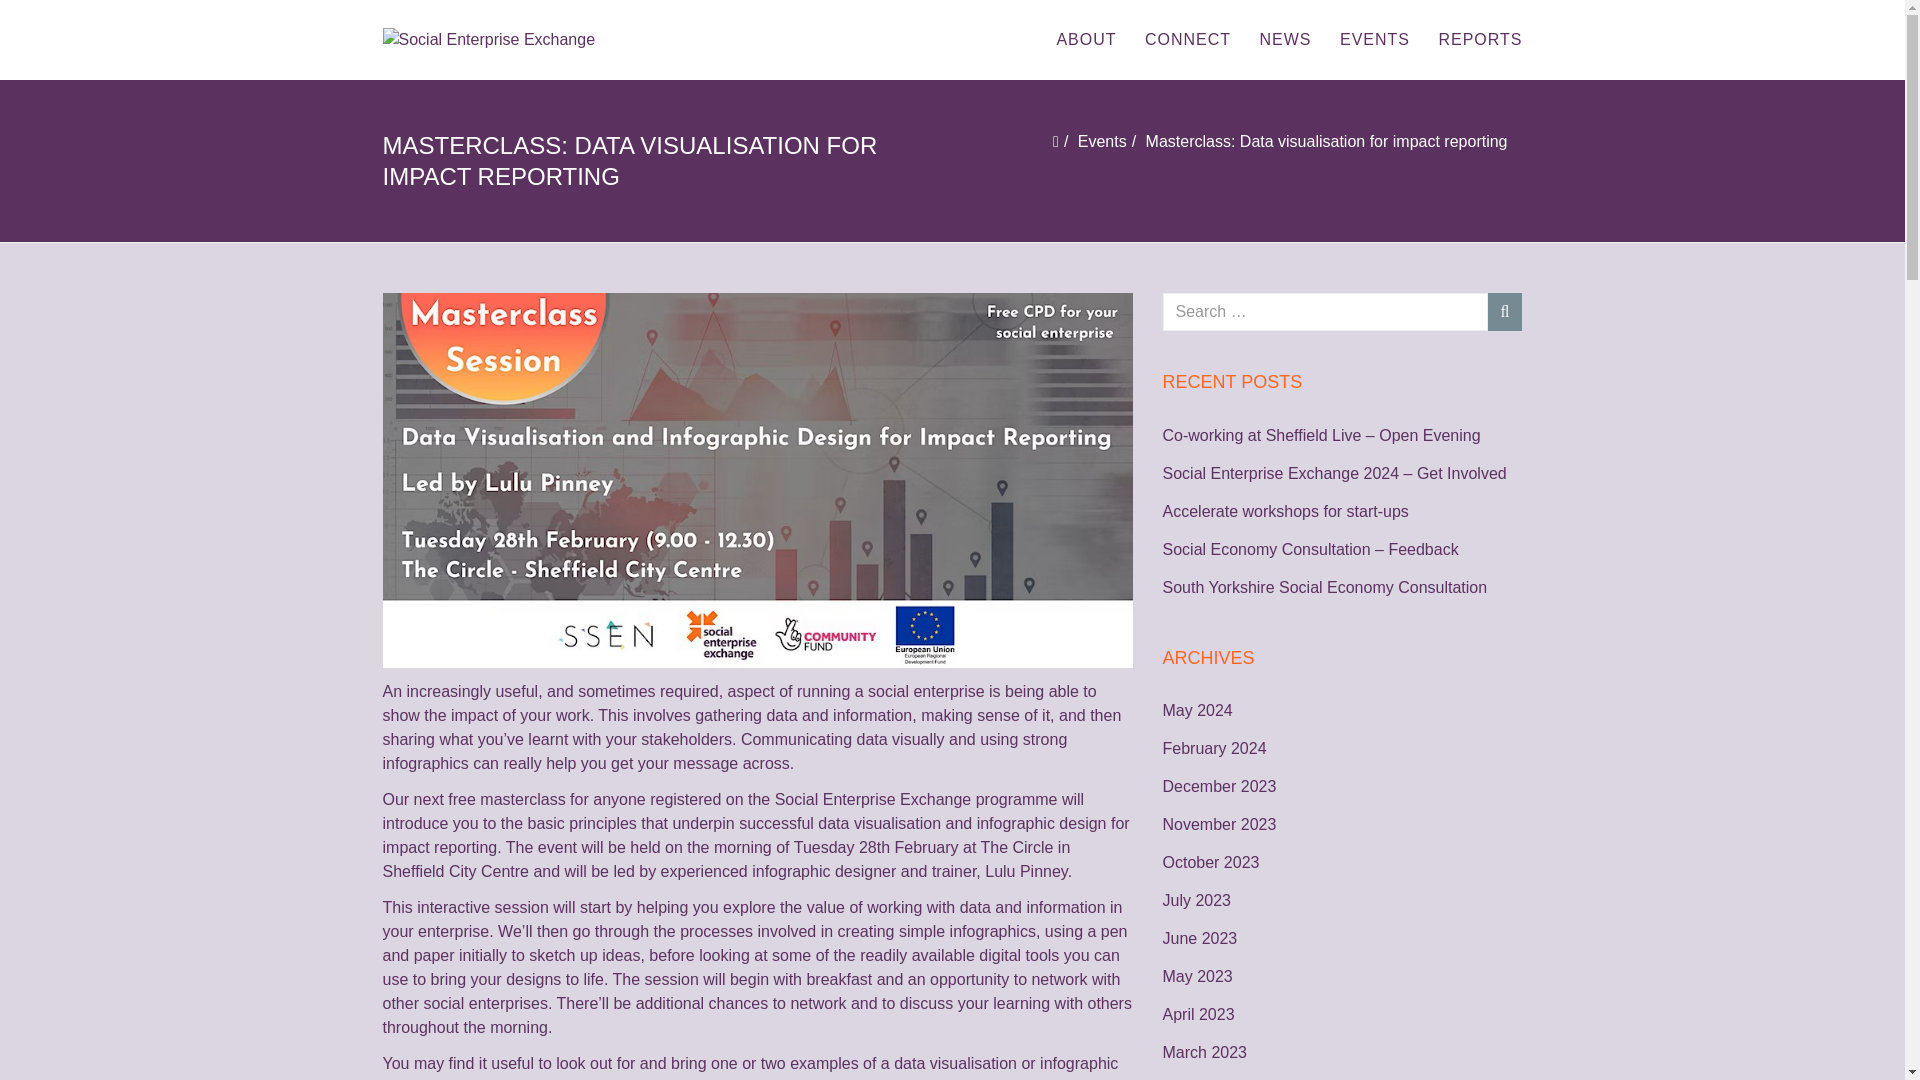 The image size is (1920, 1080). Describe the element at coordinates (1342, 825) in the screenshot. I see `November 2023` at that location.